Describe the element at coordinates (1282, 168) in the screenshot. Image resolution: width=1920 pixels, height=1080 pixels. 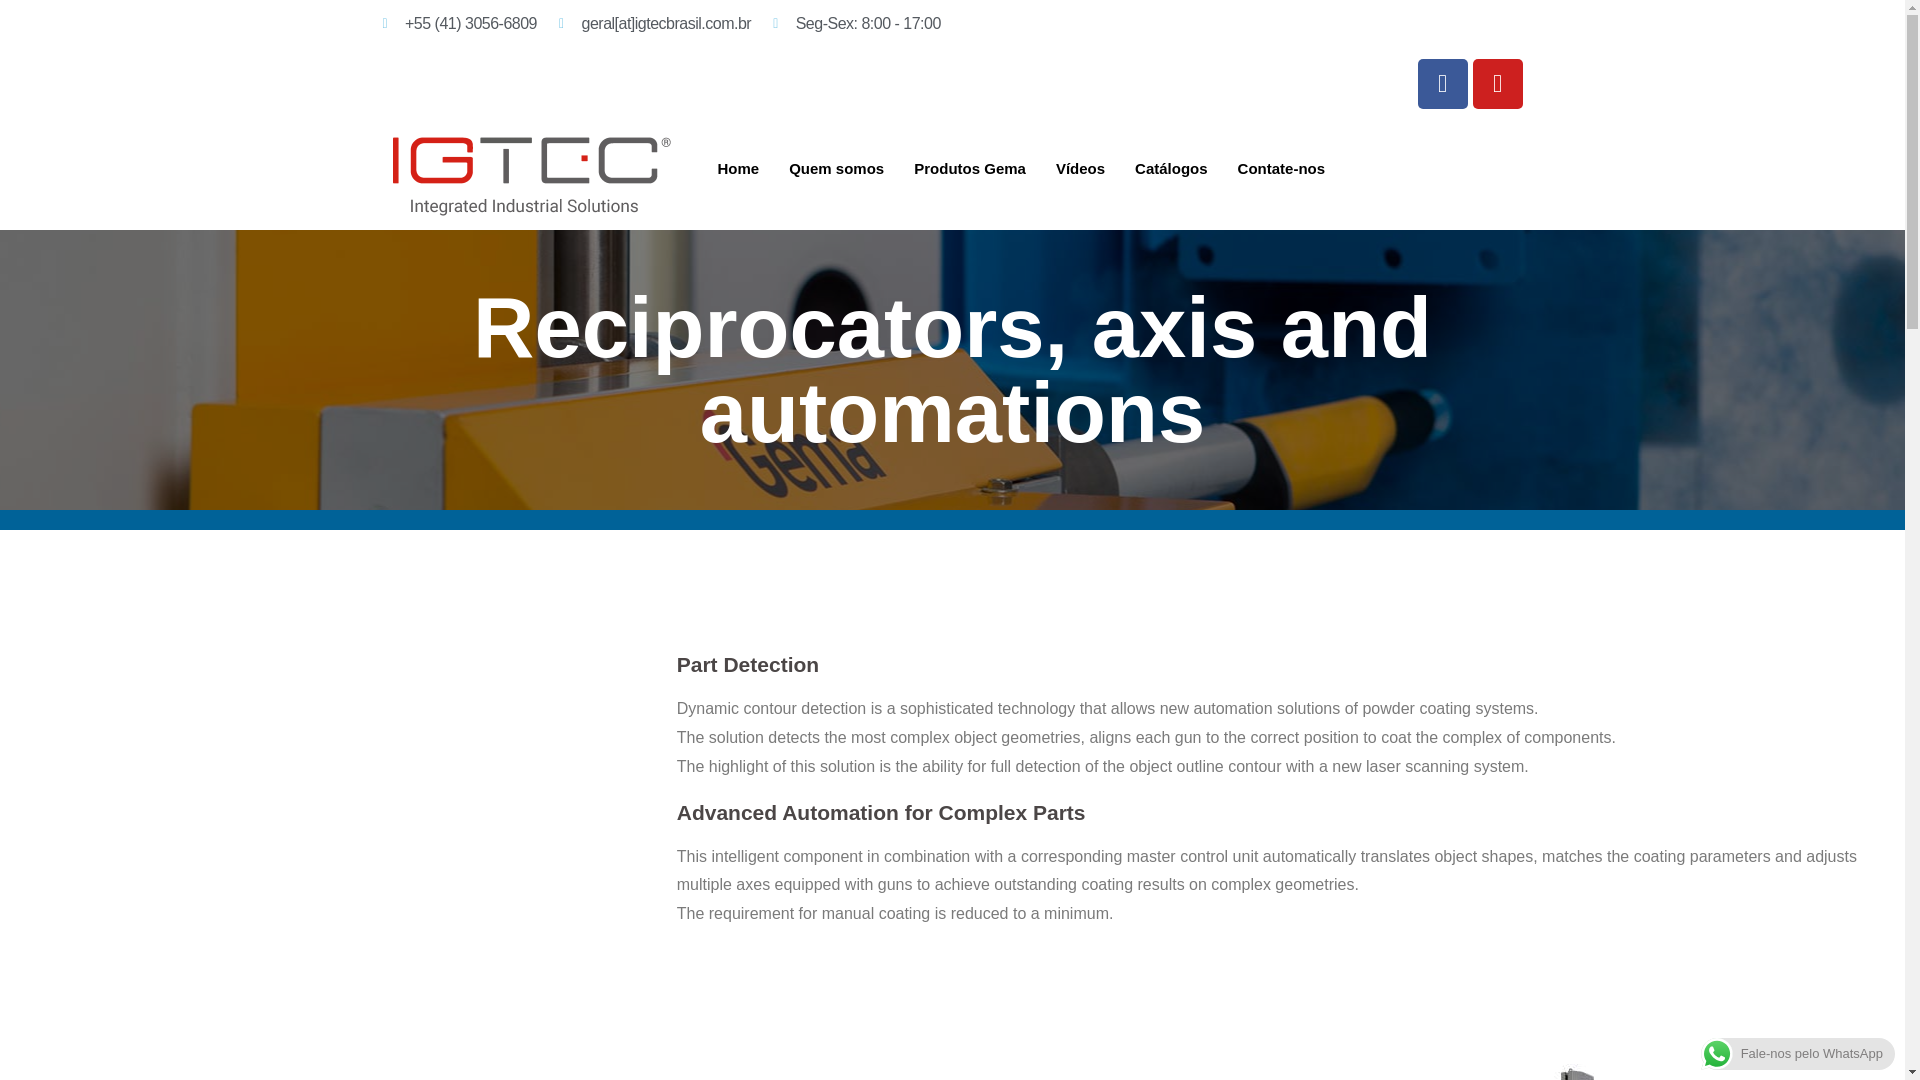
I see `Contate-nos` at that location.